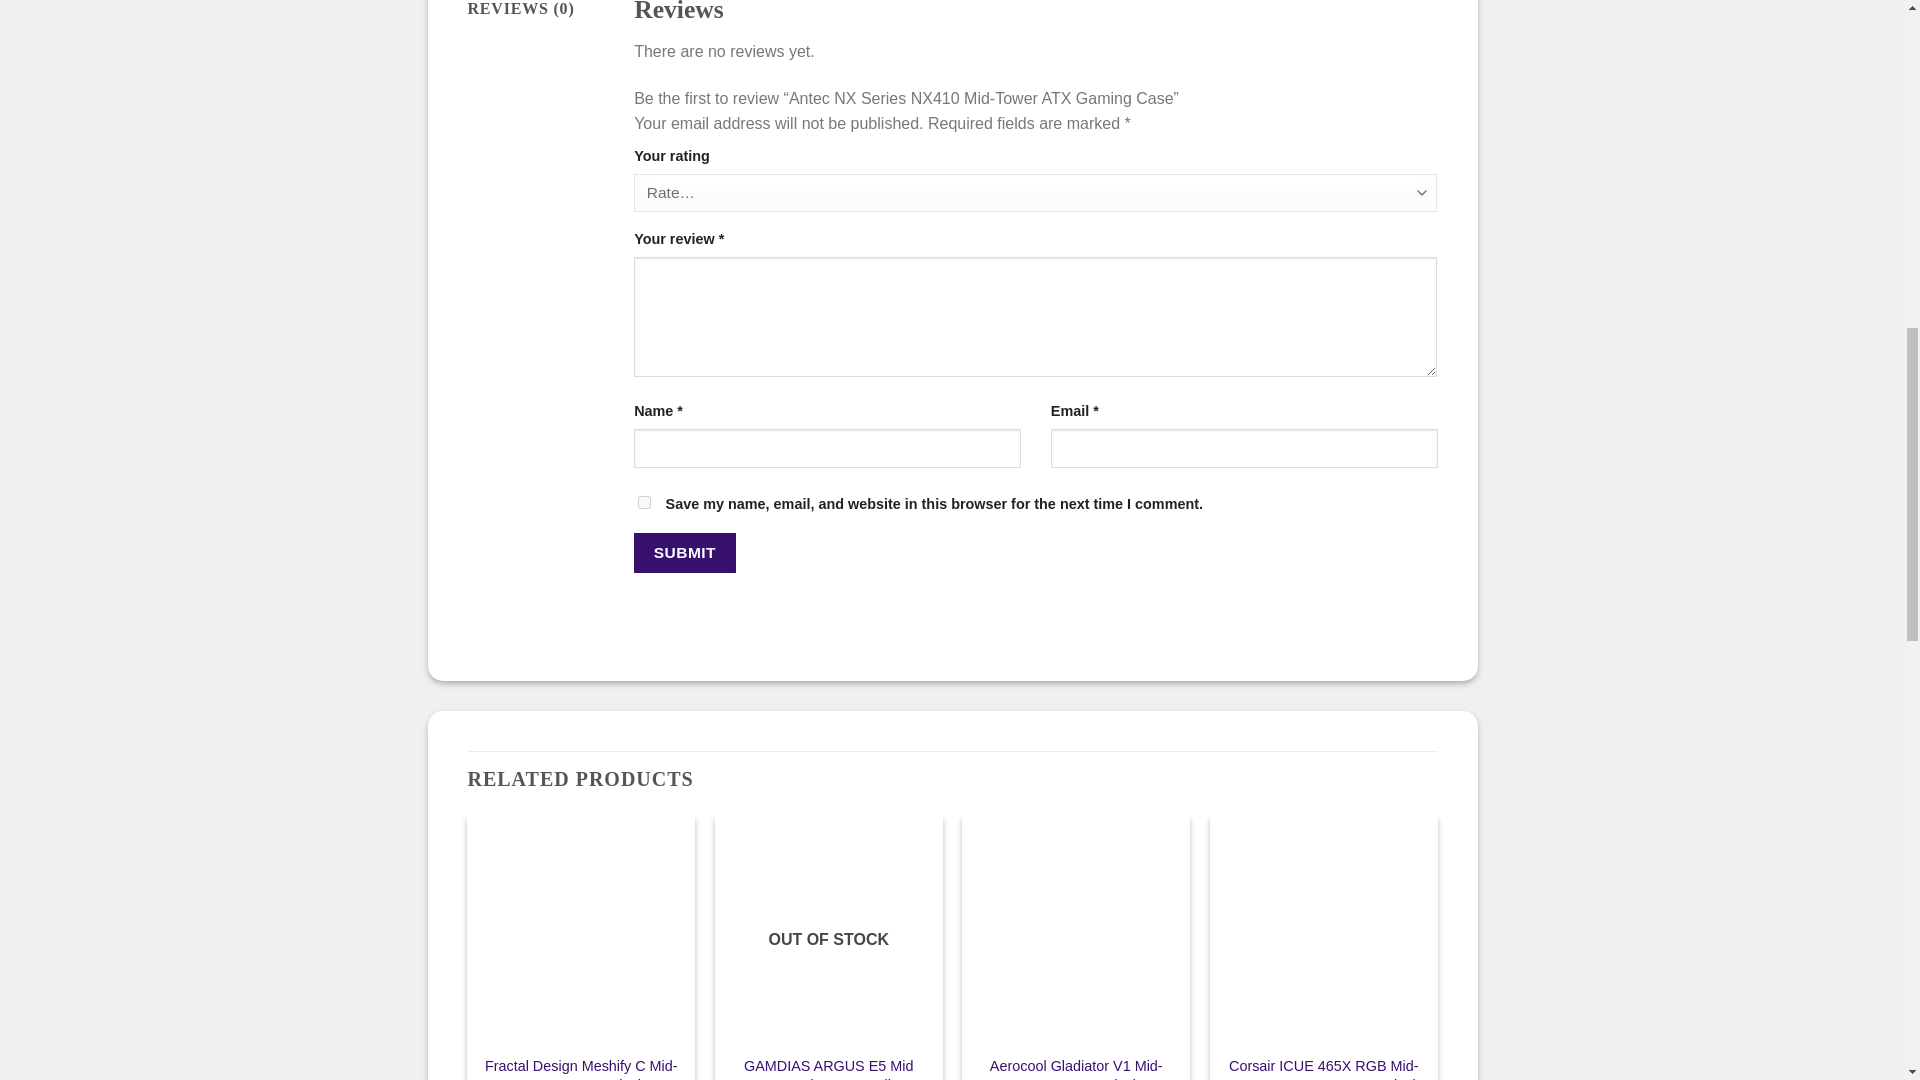 This screenshot has width=1920, height=1080. I want to click on yes, so click(644, 502).